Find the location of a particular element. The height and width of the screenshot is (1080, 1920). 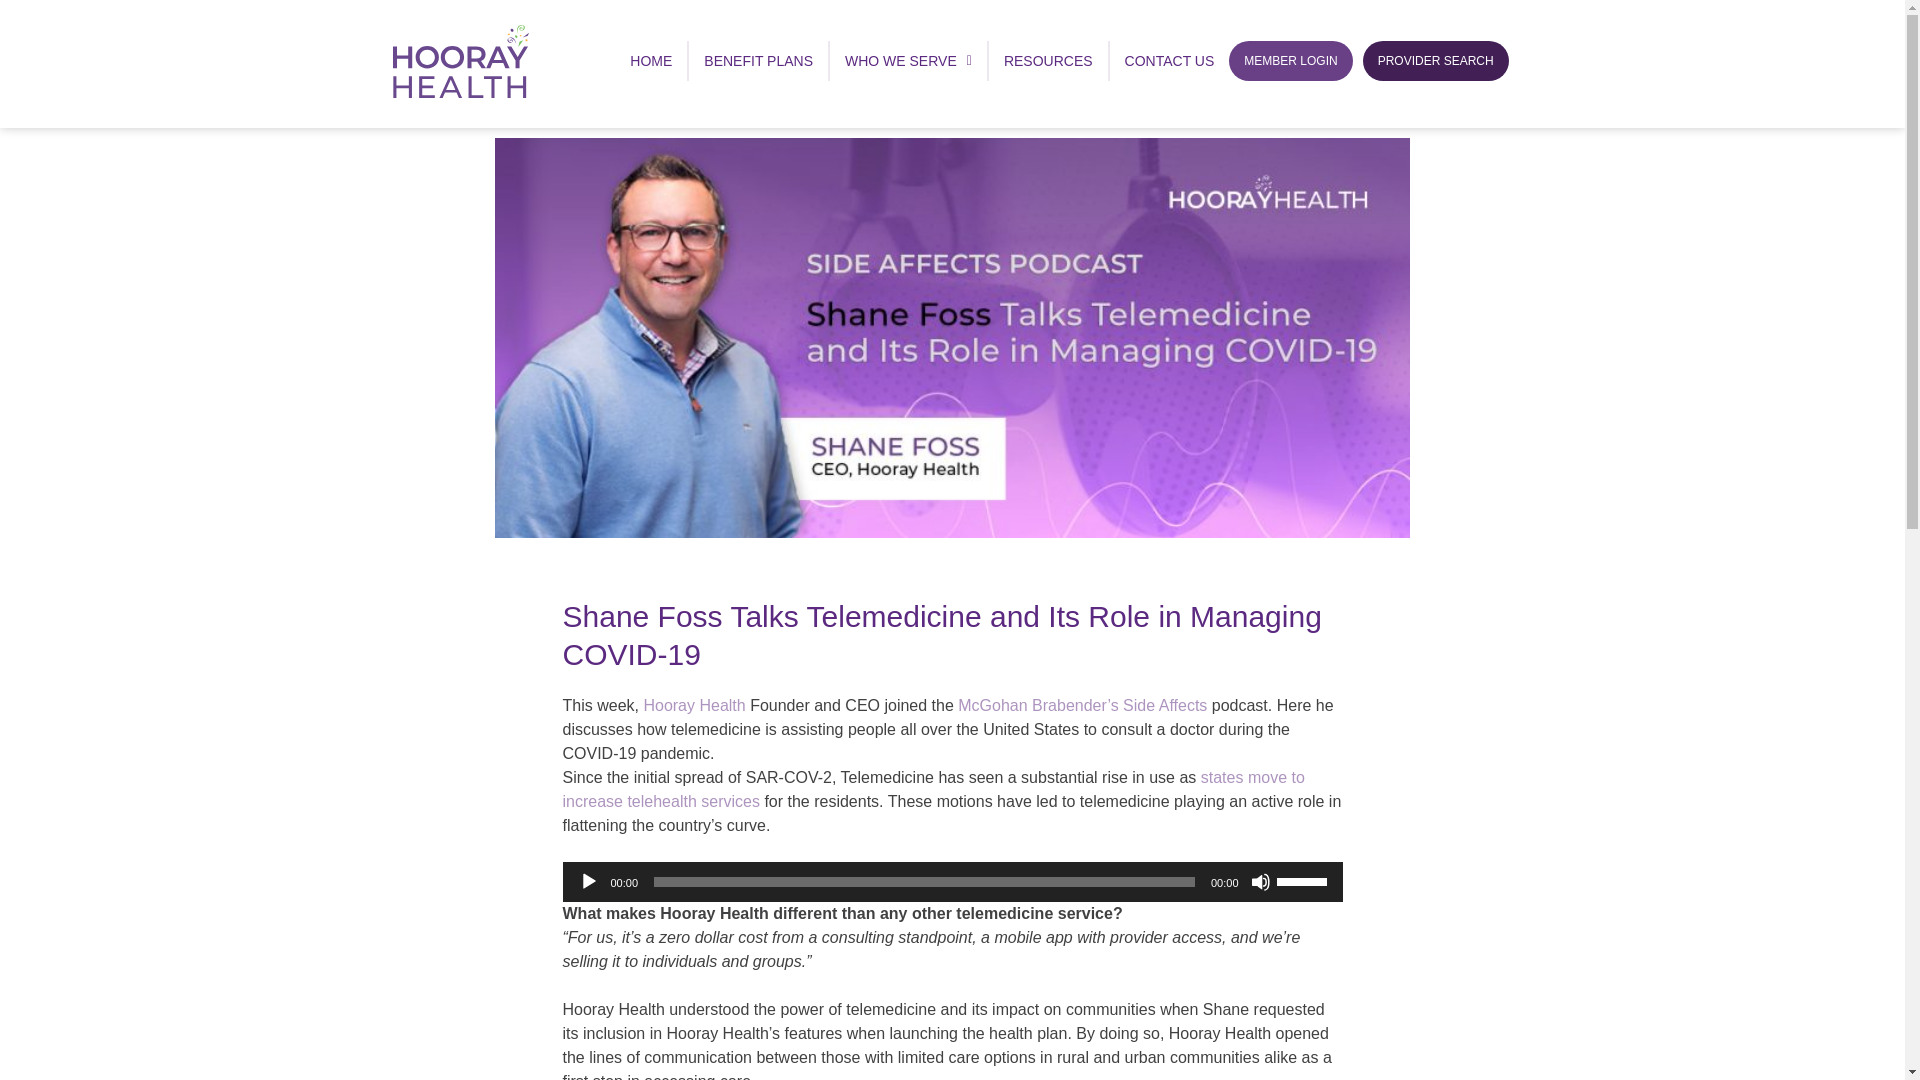

BENEFIT PLANS is located at coordinates (758, 61).